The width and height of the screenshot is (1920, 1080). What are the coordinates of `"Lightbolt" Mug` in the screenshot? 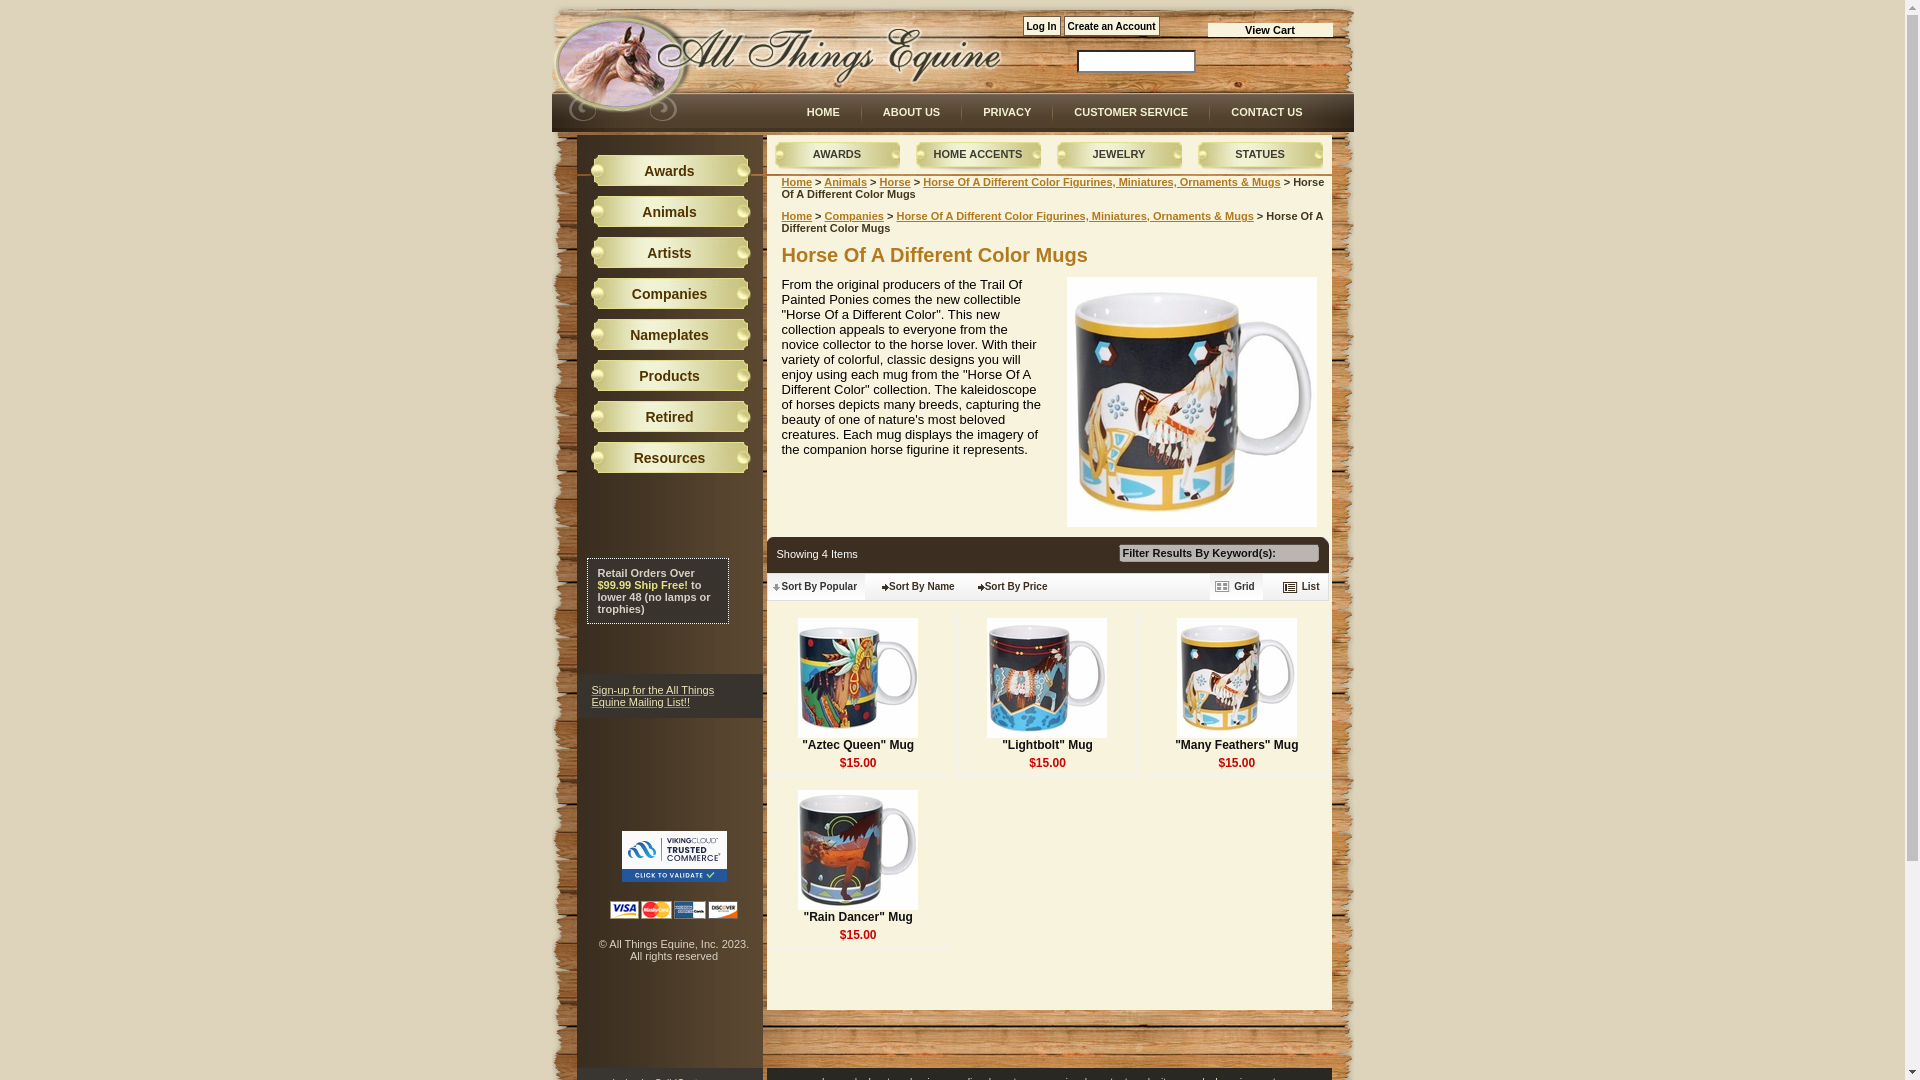 It's located at (1047, 744).